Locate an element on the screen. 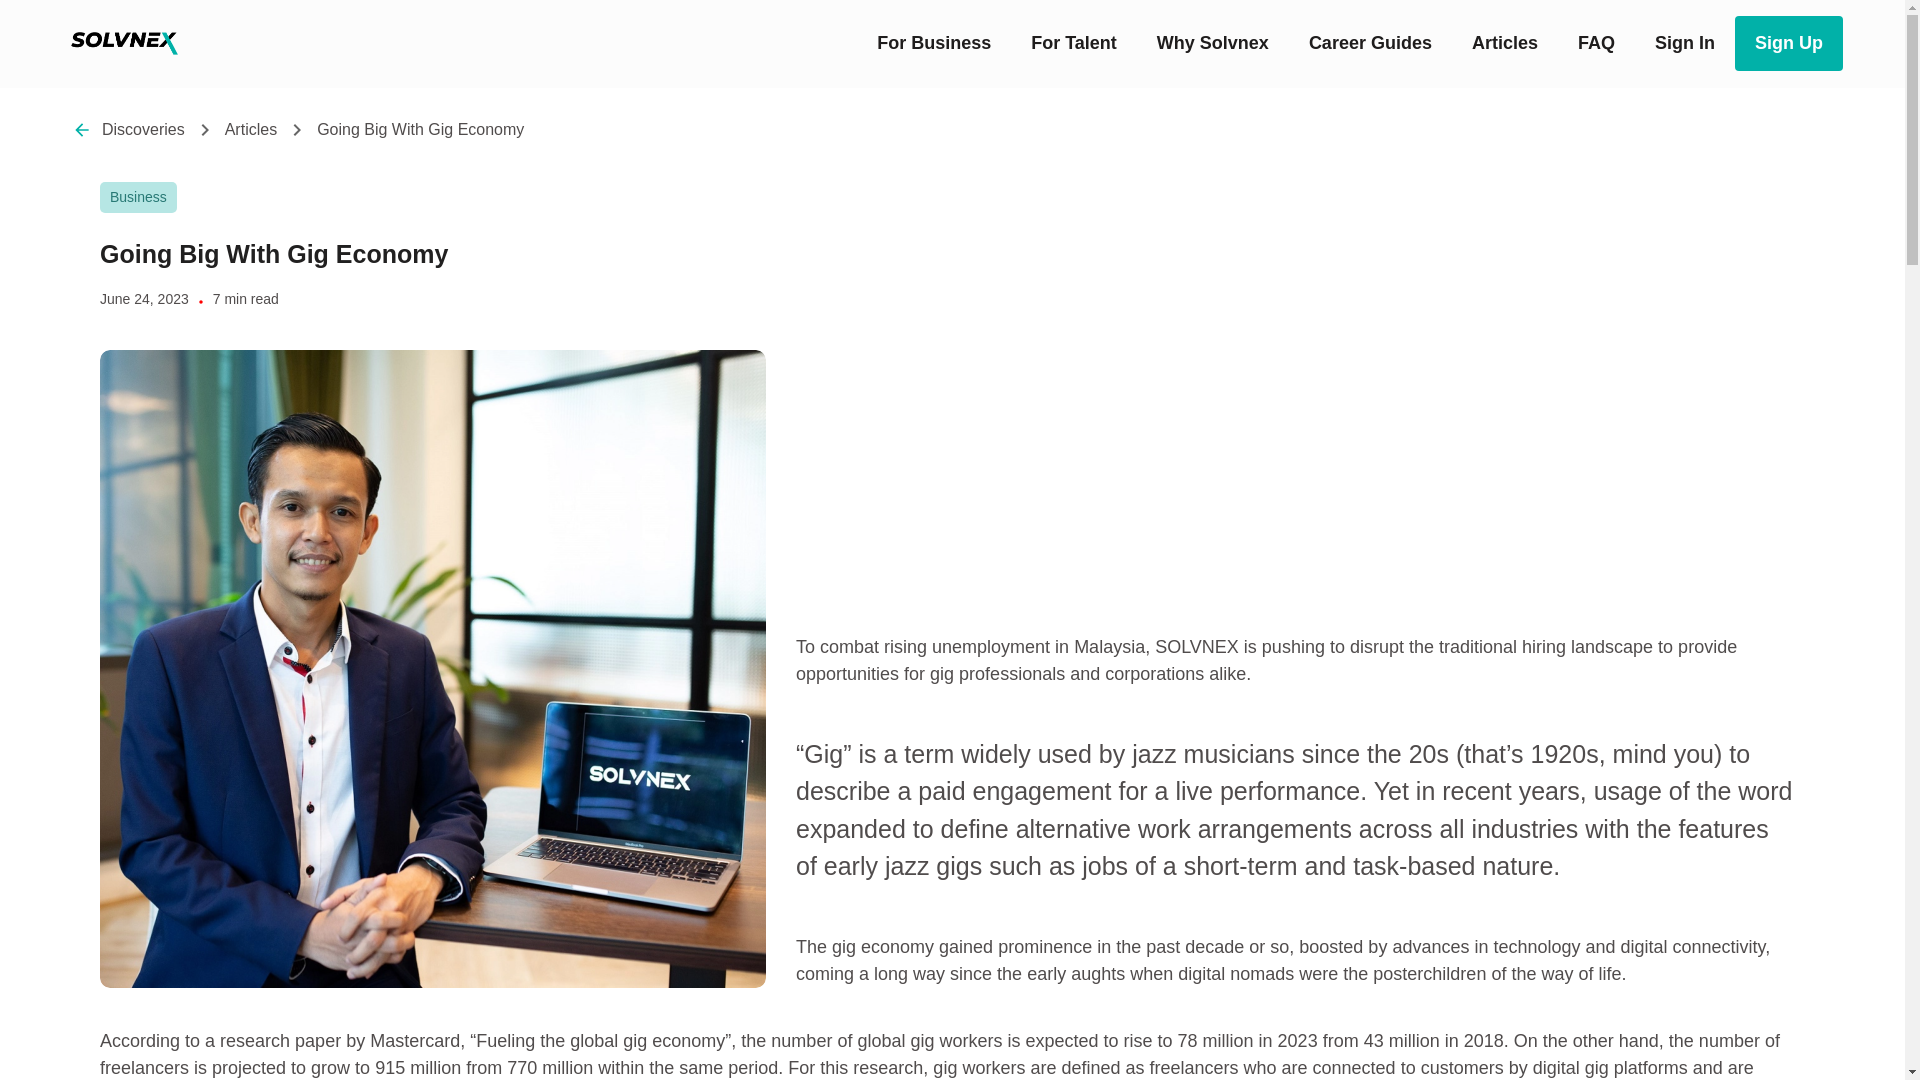  Sign Up is located at coordinates (1789, 44).